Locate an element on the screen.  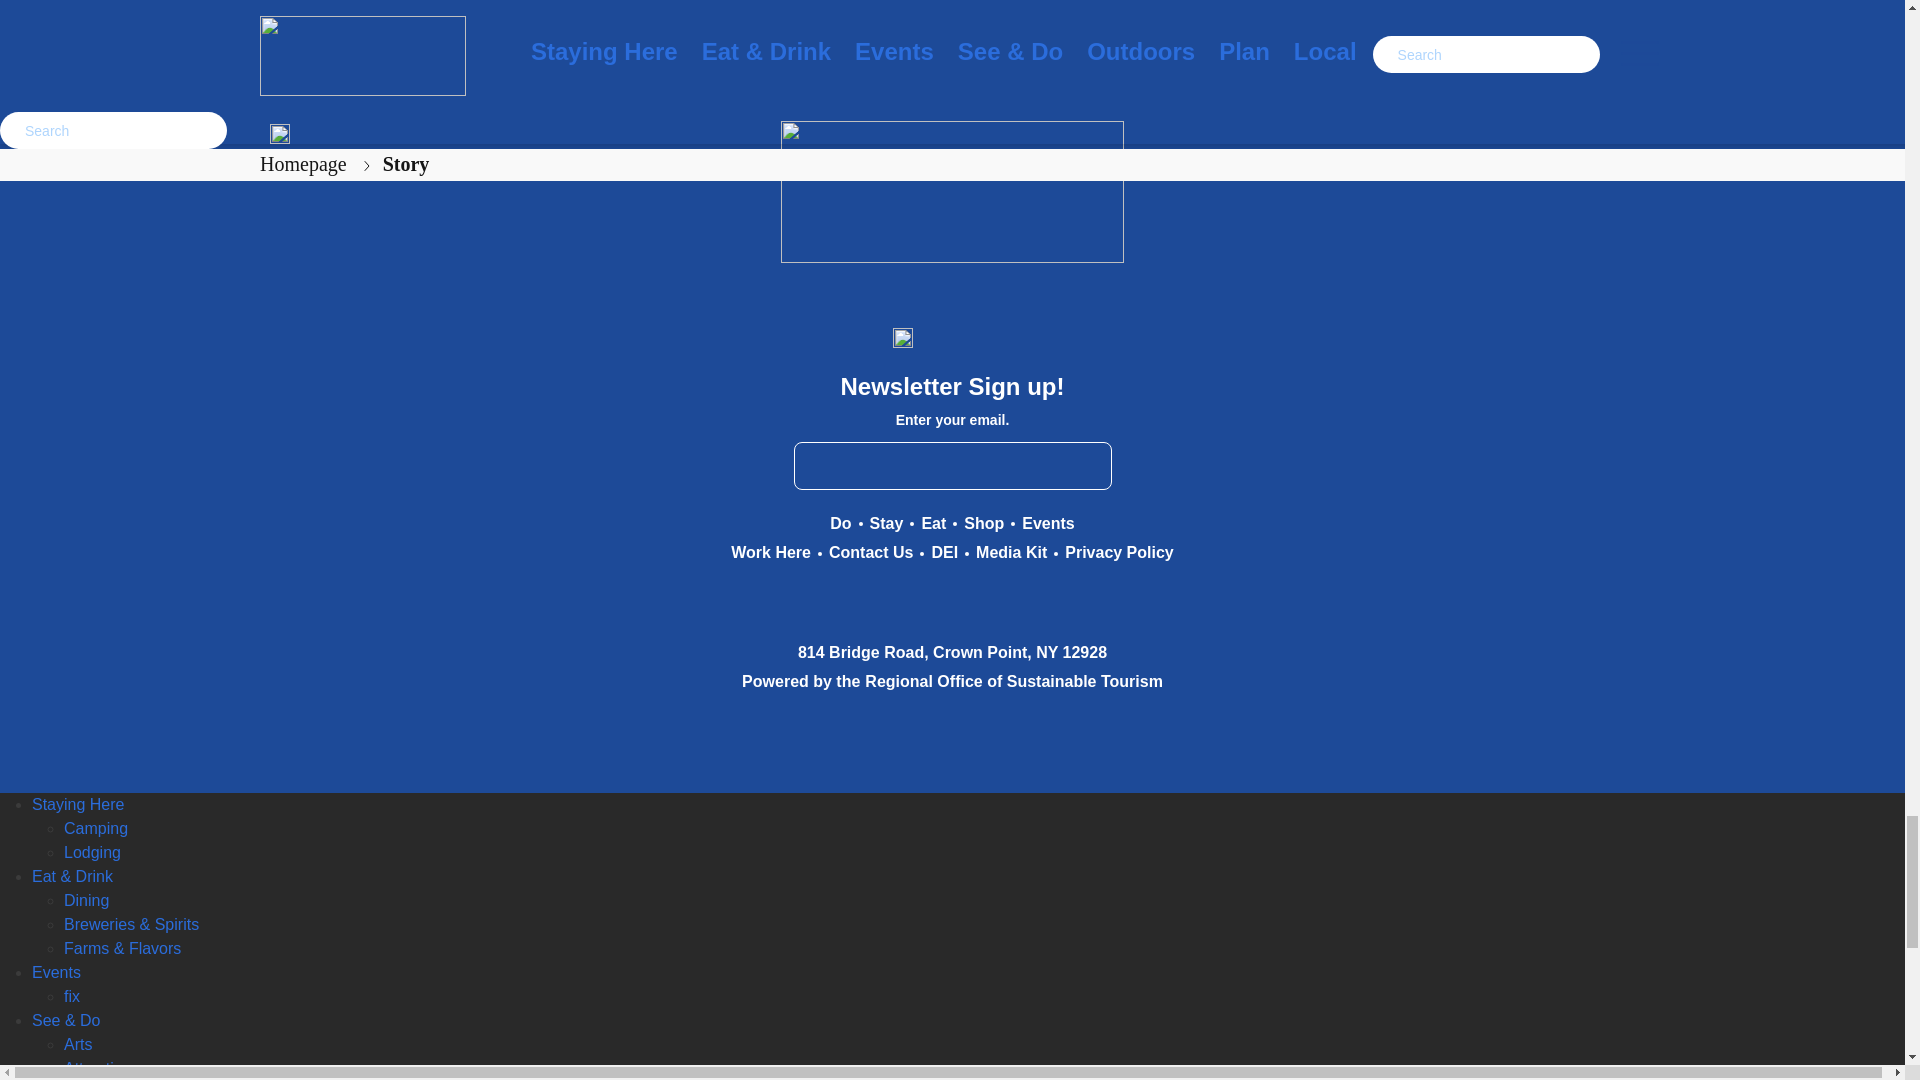
Recreation is located at coordinates (840, 524).